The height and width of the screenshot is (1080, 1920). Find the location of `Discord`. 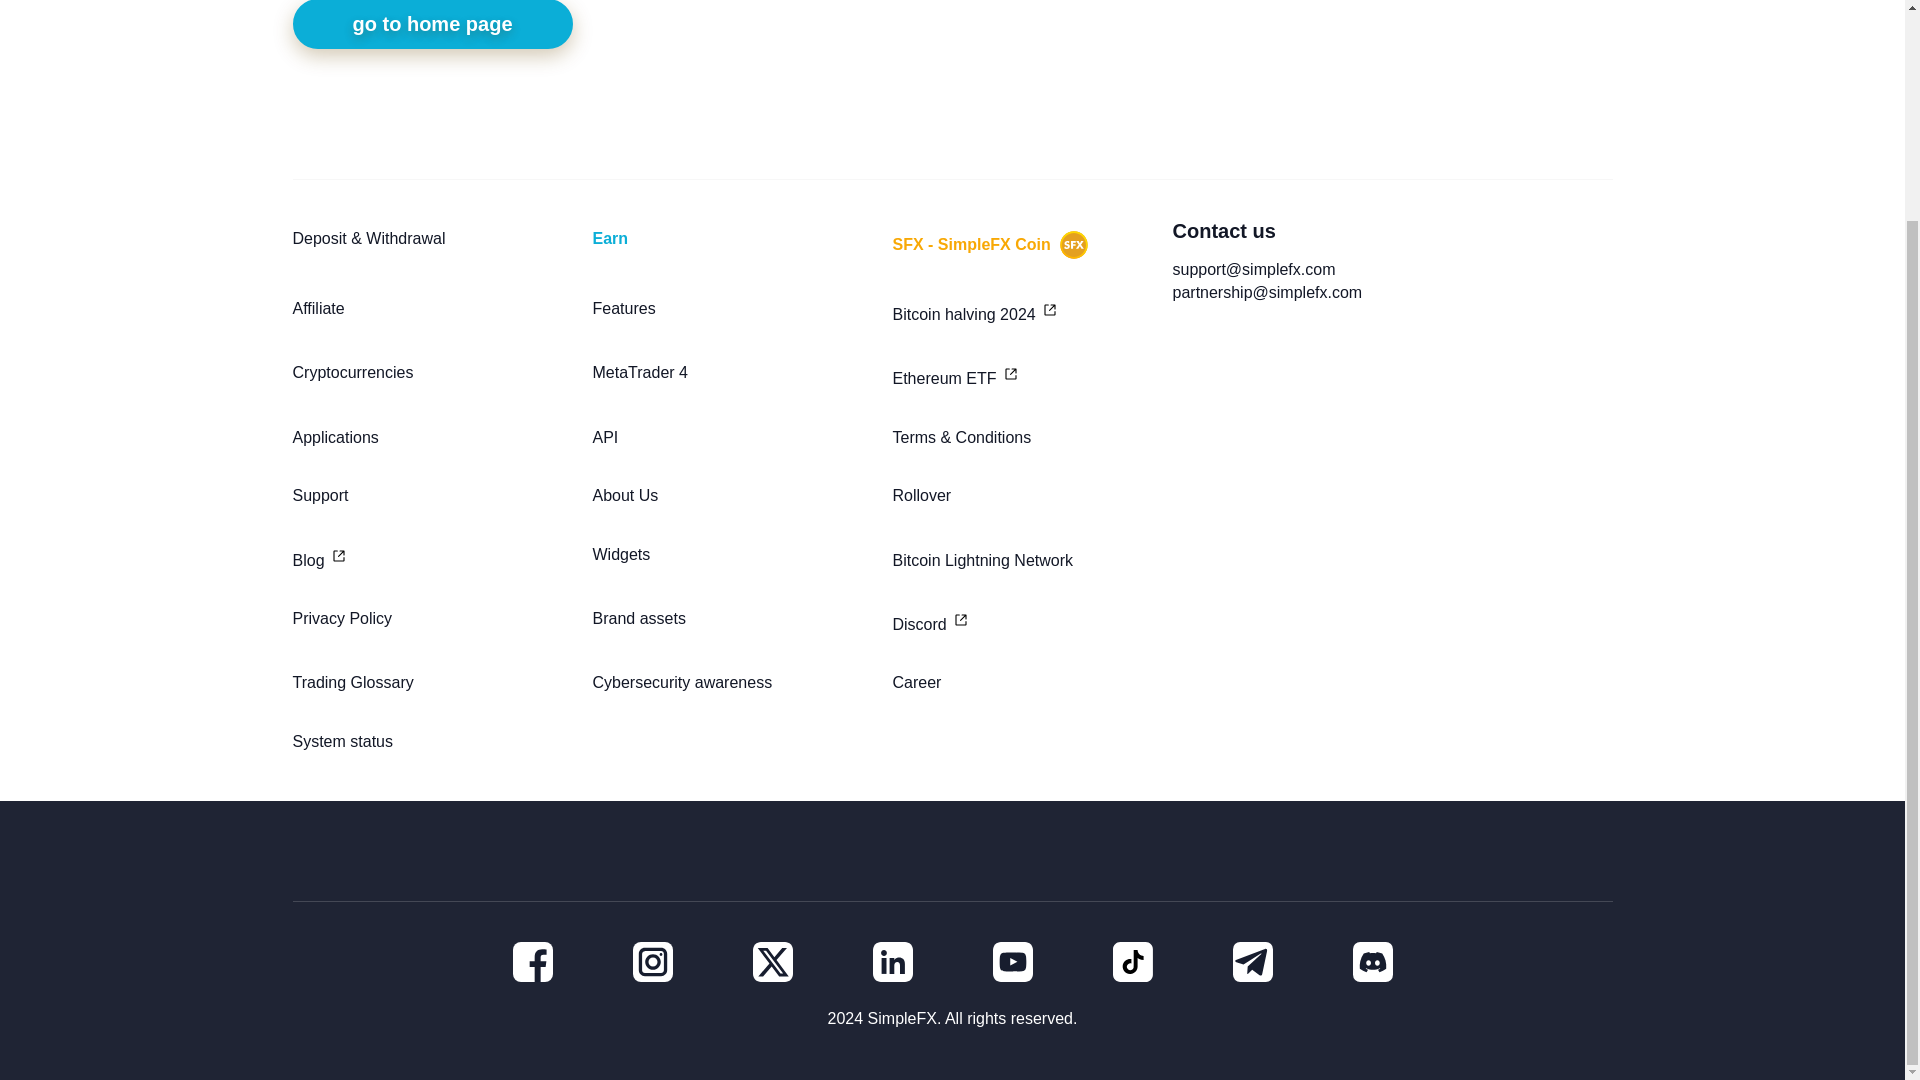

Discord is located at coordinates (1032, 622).